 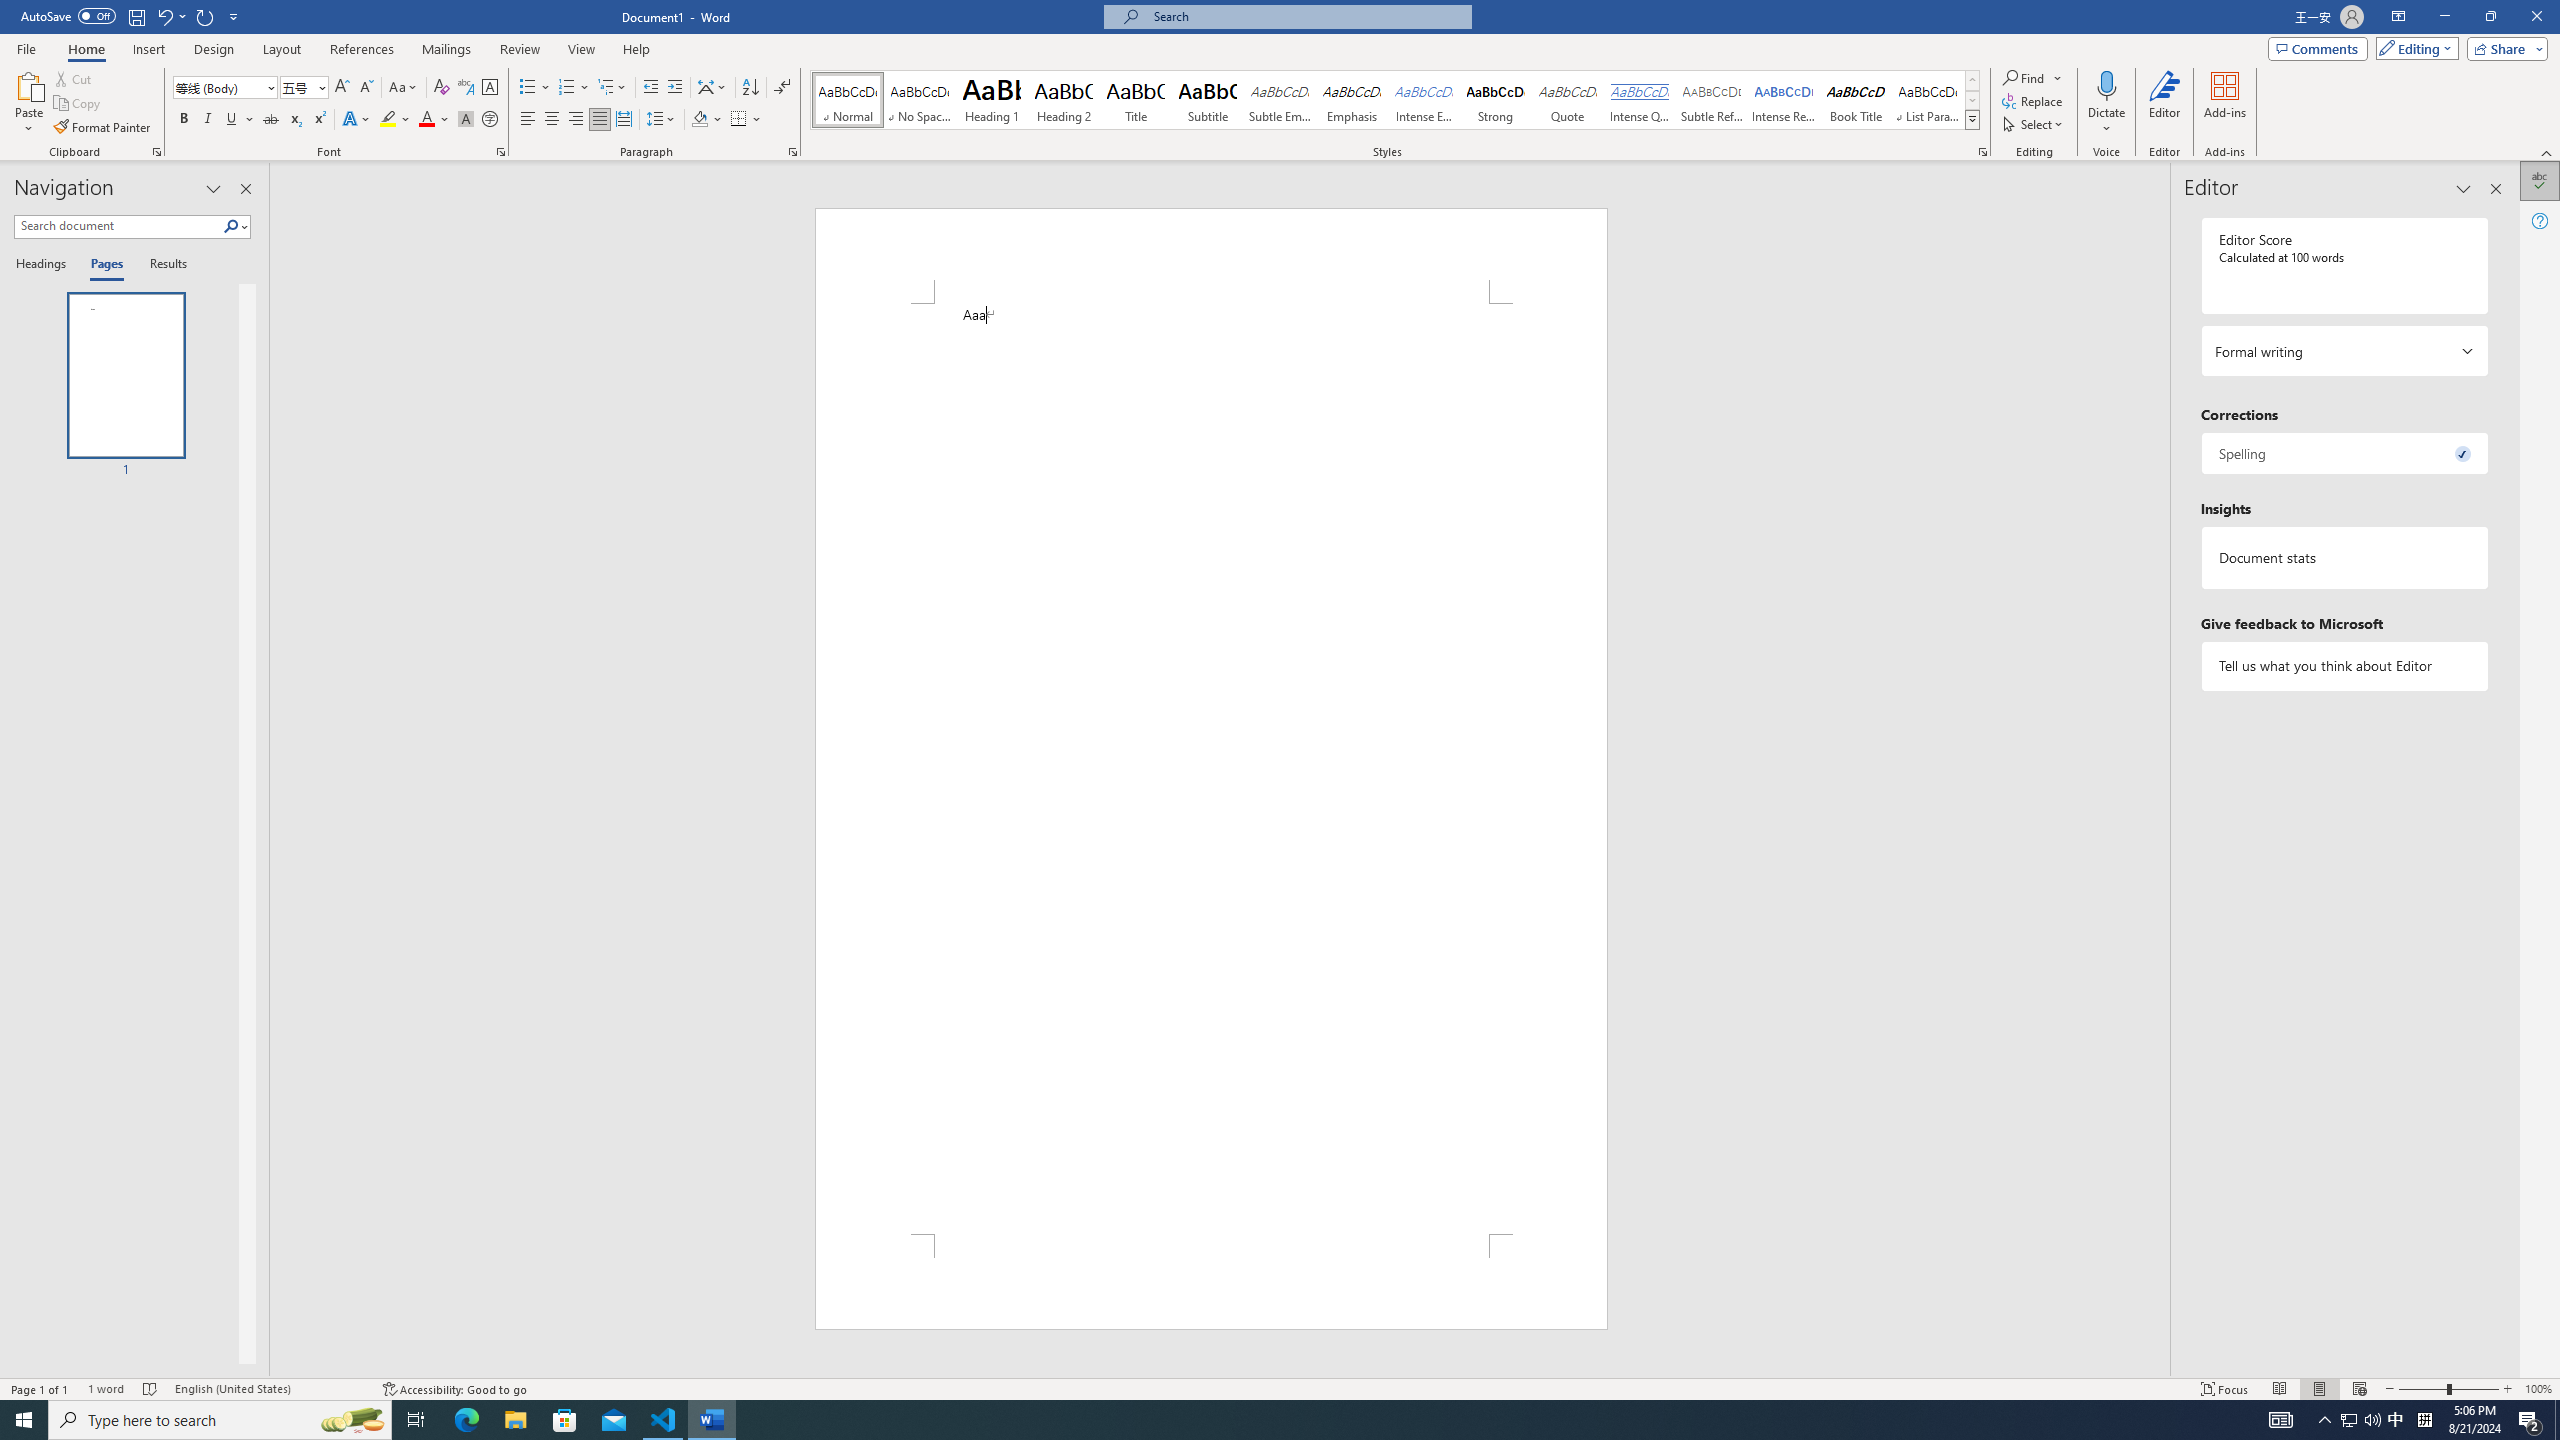 What do you see at coordinates (2318, 1389) in the screenshot?
I see `Print Layout` at bounding box center [2318, 1389].